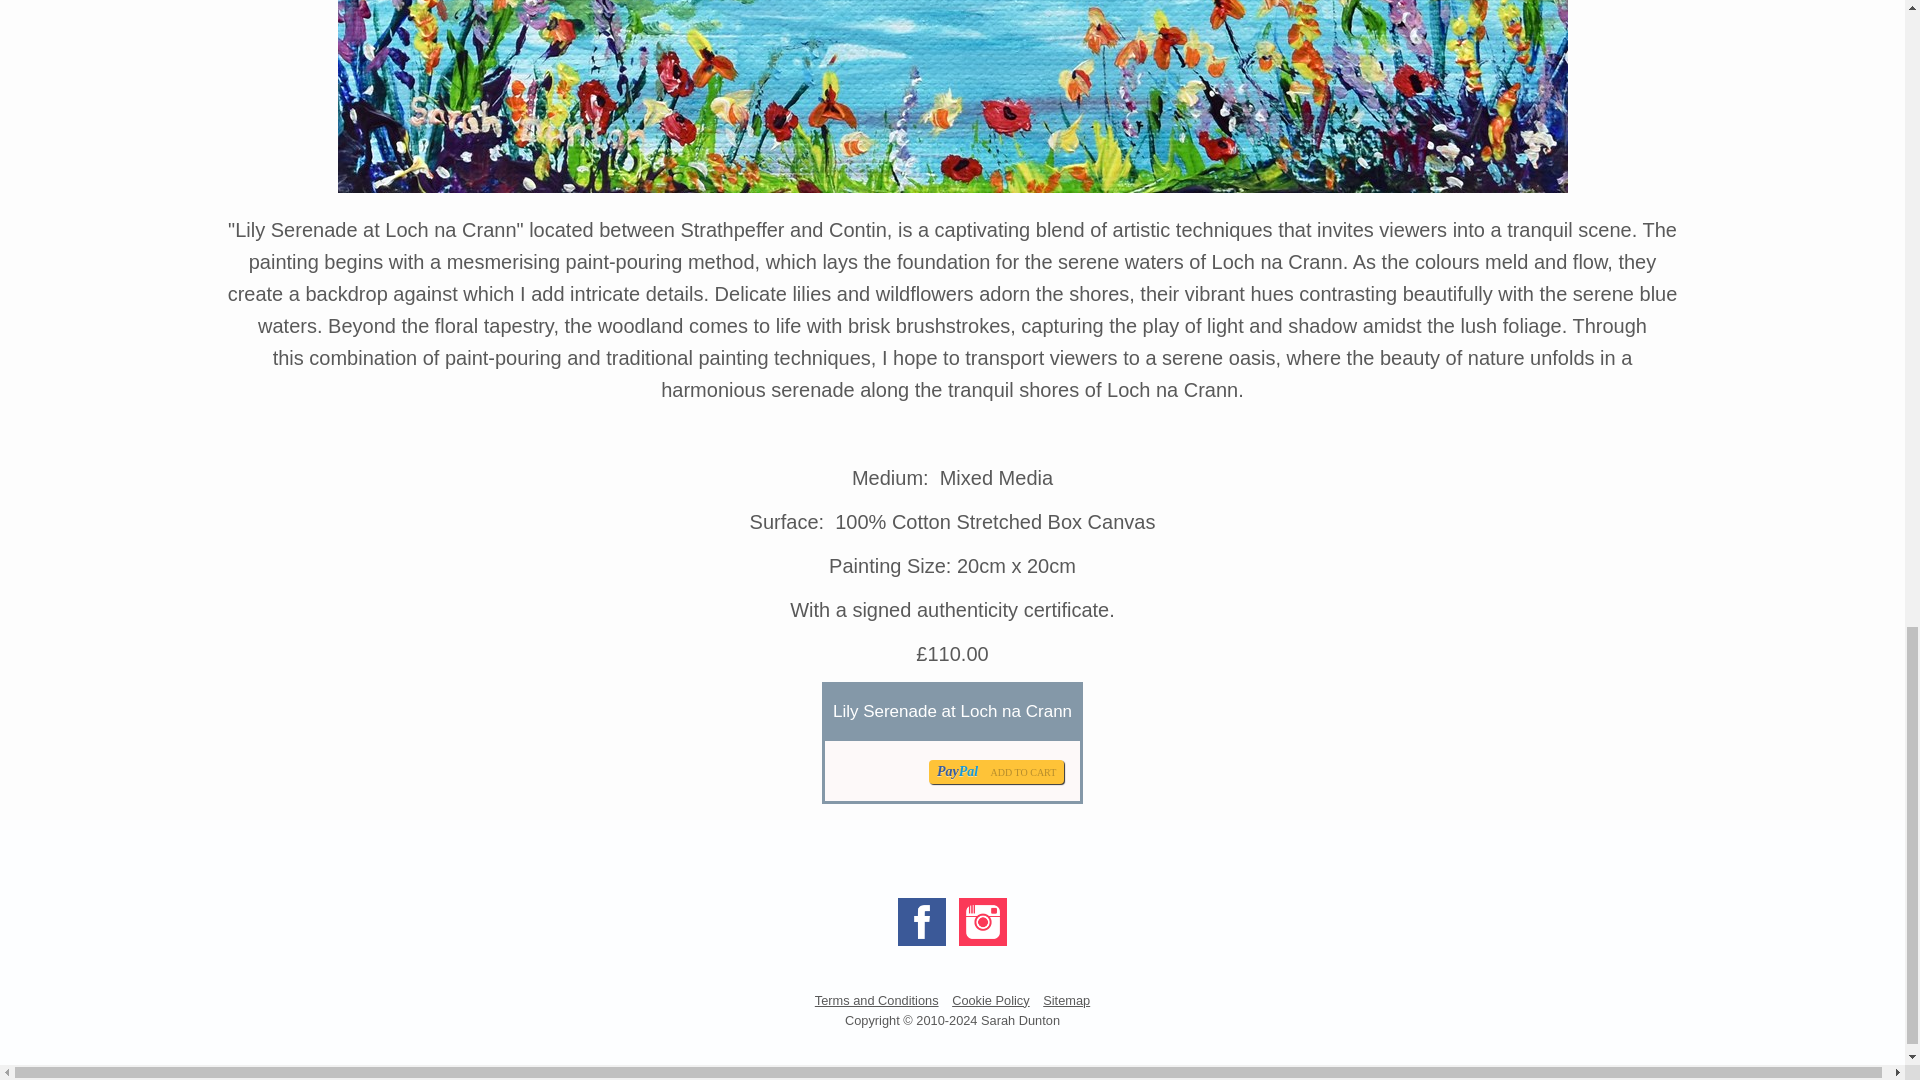  What do you see at coordinates (1066, 1000) in the screenshot?
I see `Sitemap` at bounding box center [1066, 1000].